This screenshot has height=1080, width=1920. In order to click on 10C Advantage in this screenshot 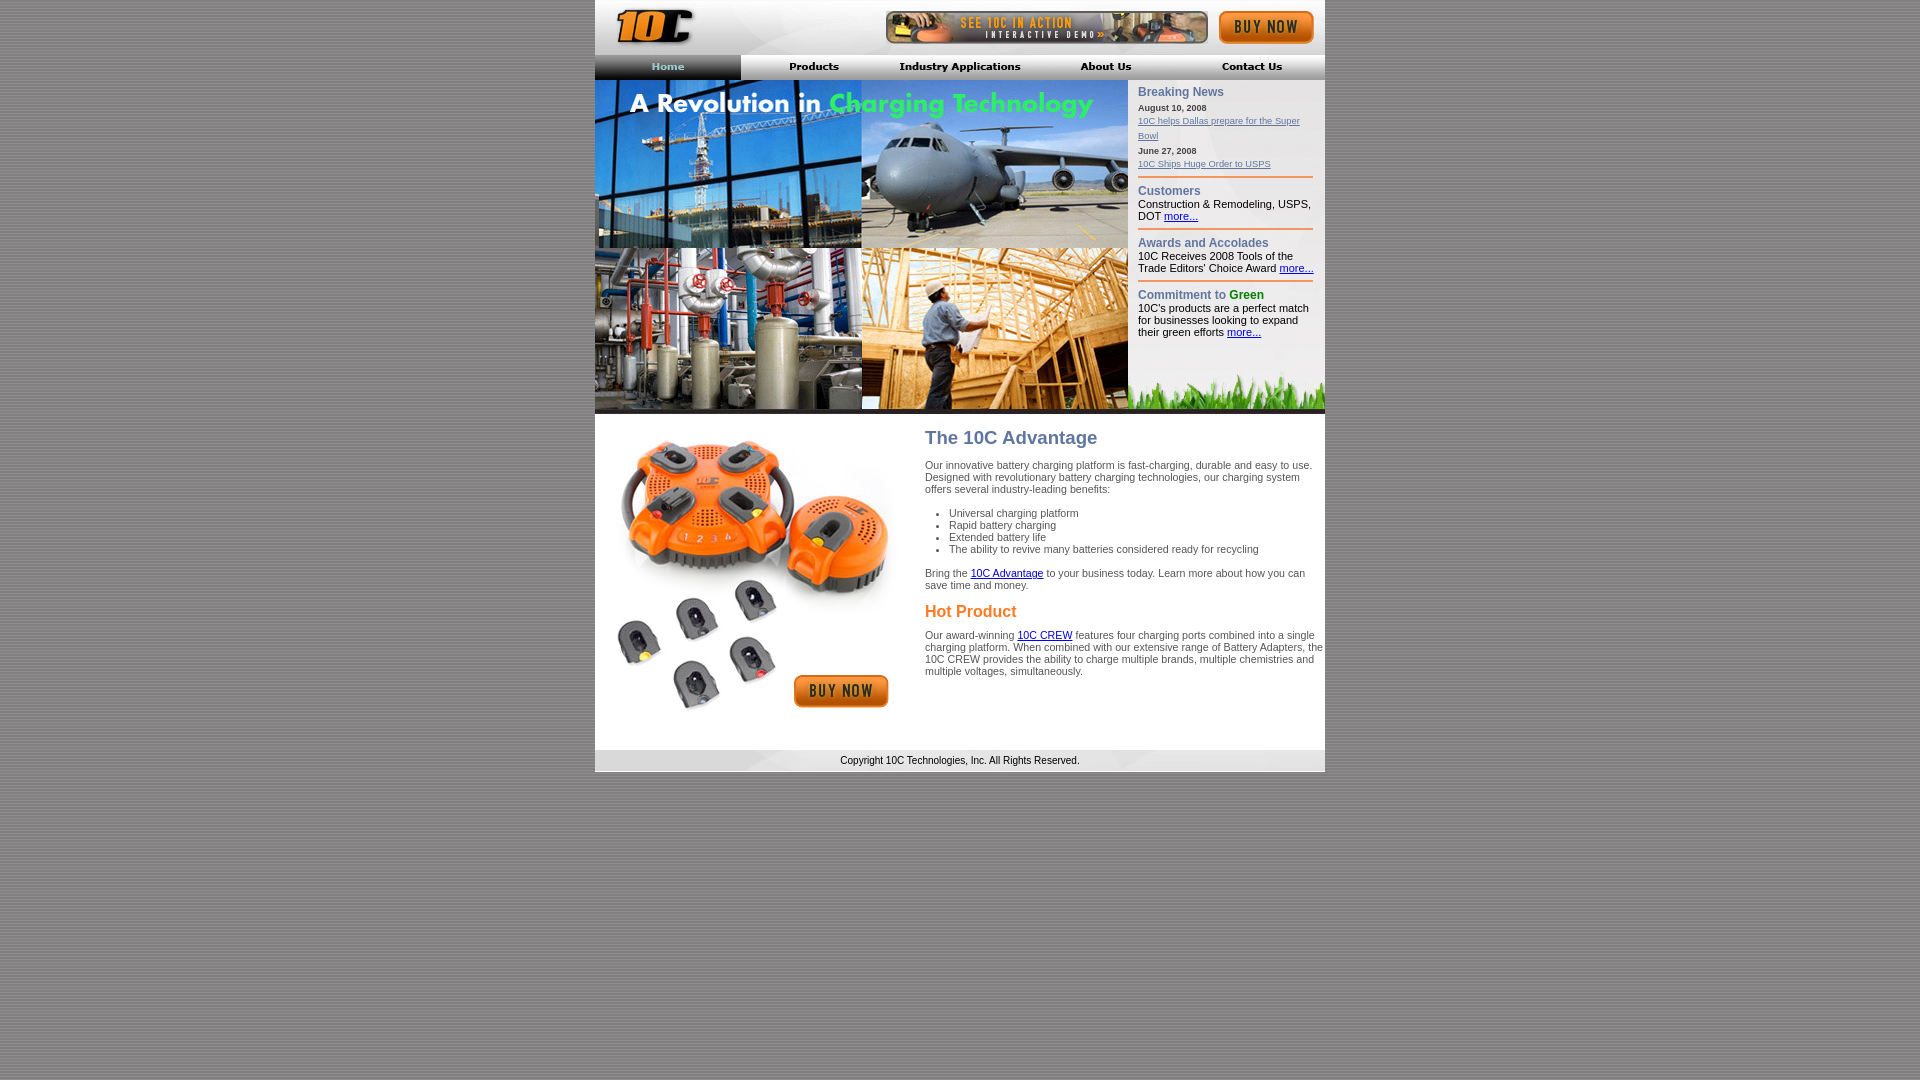, I will do `click(1008, 573)`.